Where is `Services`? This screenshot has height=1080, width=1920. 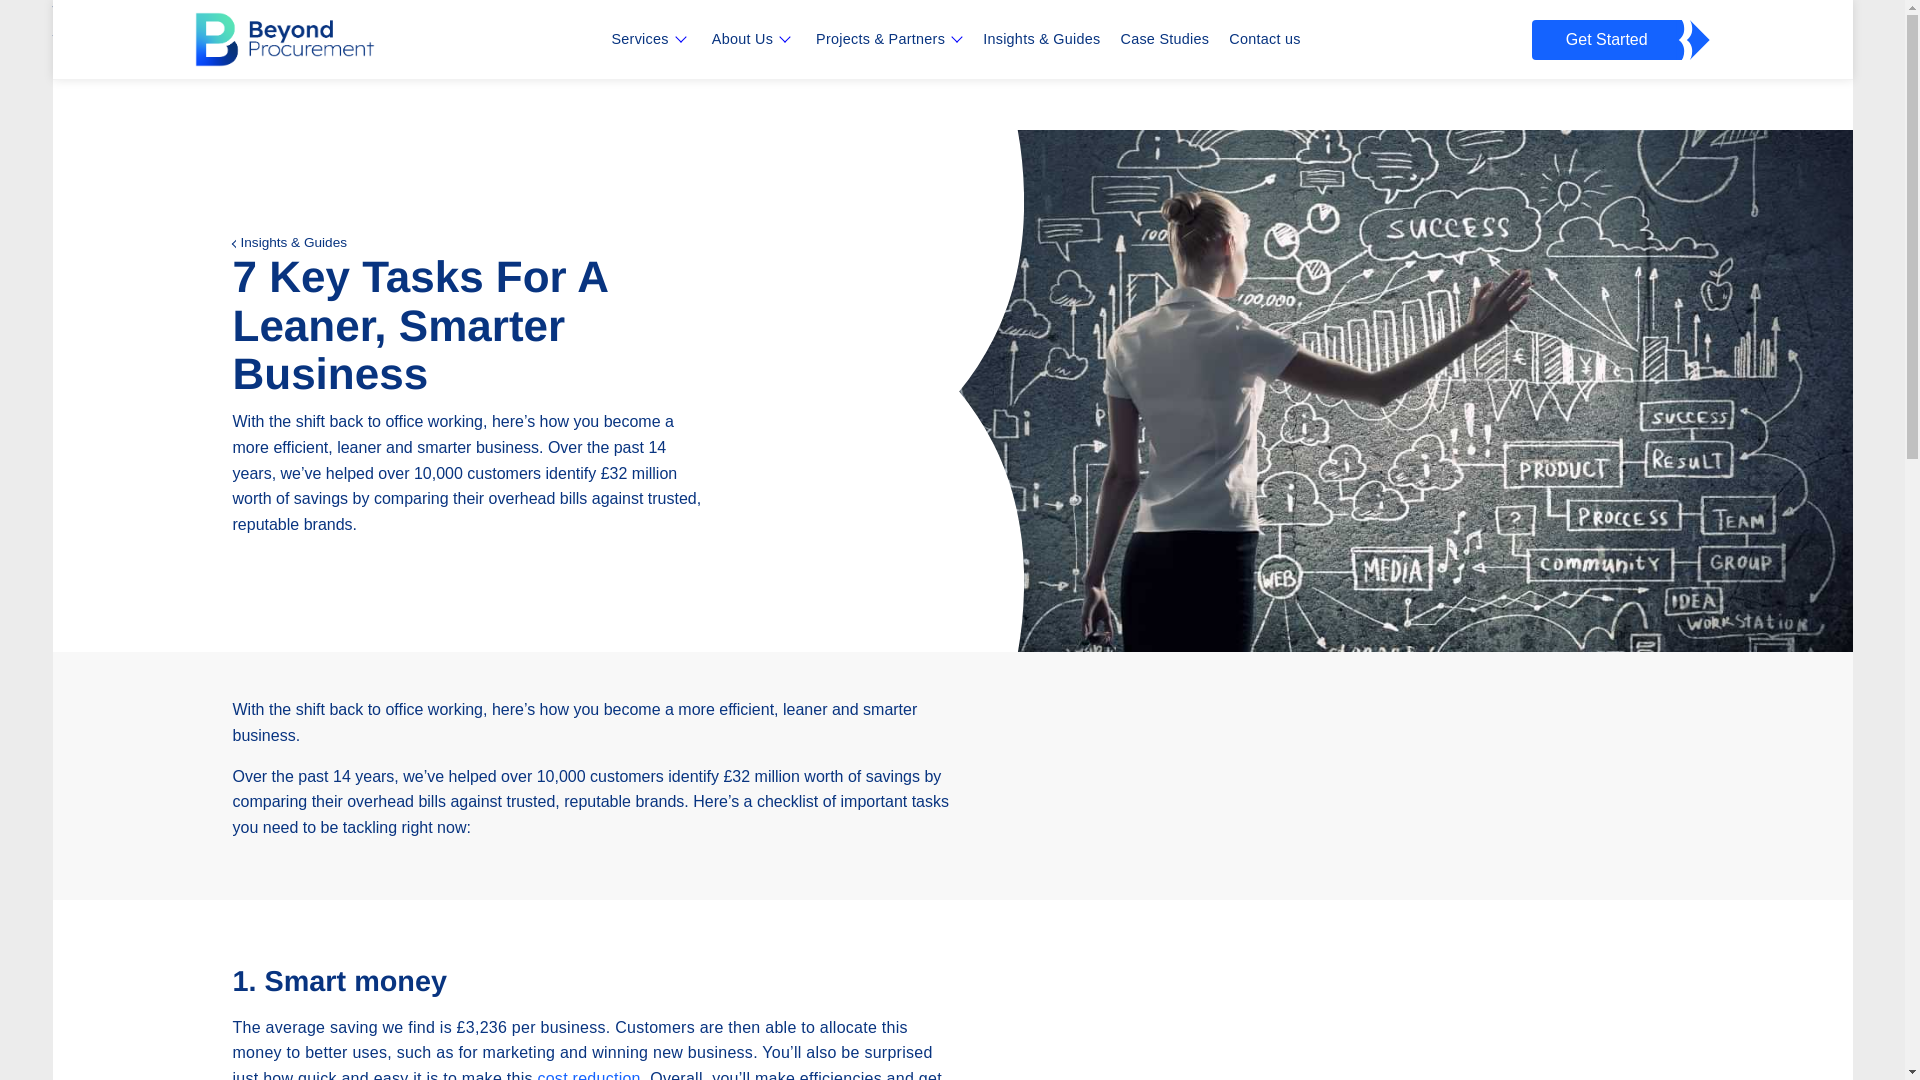
Services is located at coordinates (639, 40).